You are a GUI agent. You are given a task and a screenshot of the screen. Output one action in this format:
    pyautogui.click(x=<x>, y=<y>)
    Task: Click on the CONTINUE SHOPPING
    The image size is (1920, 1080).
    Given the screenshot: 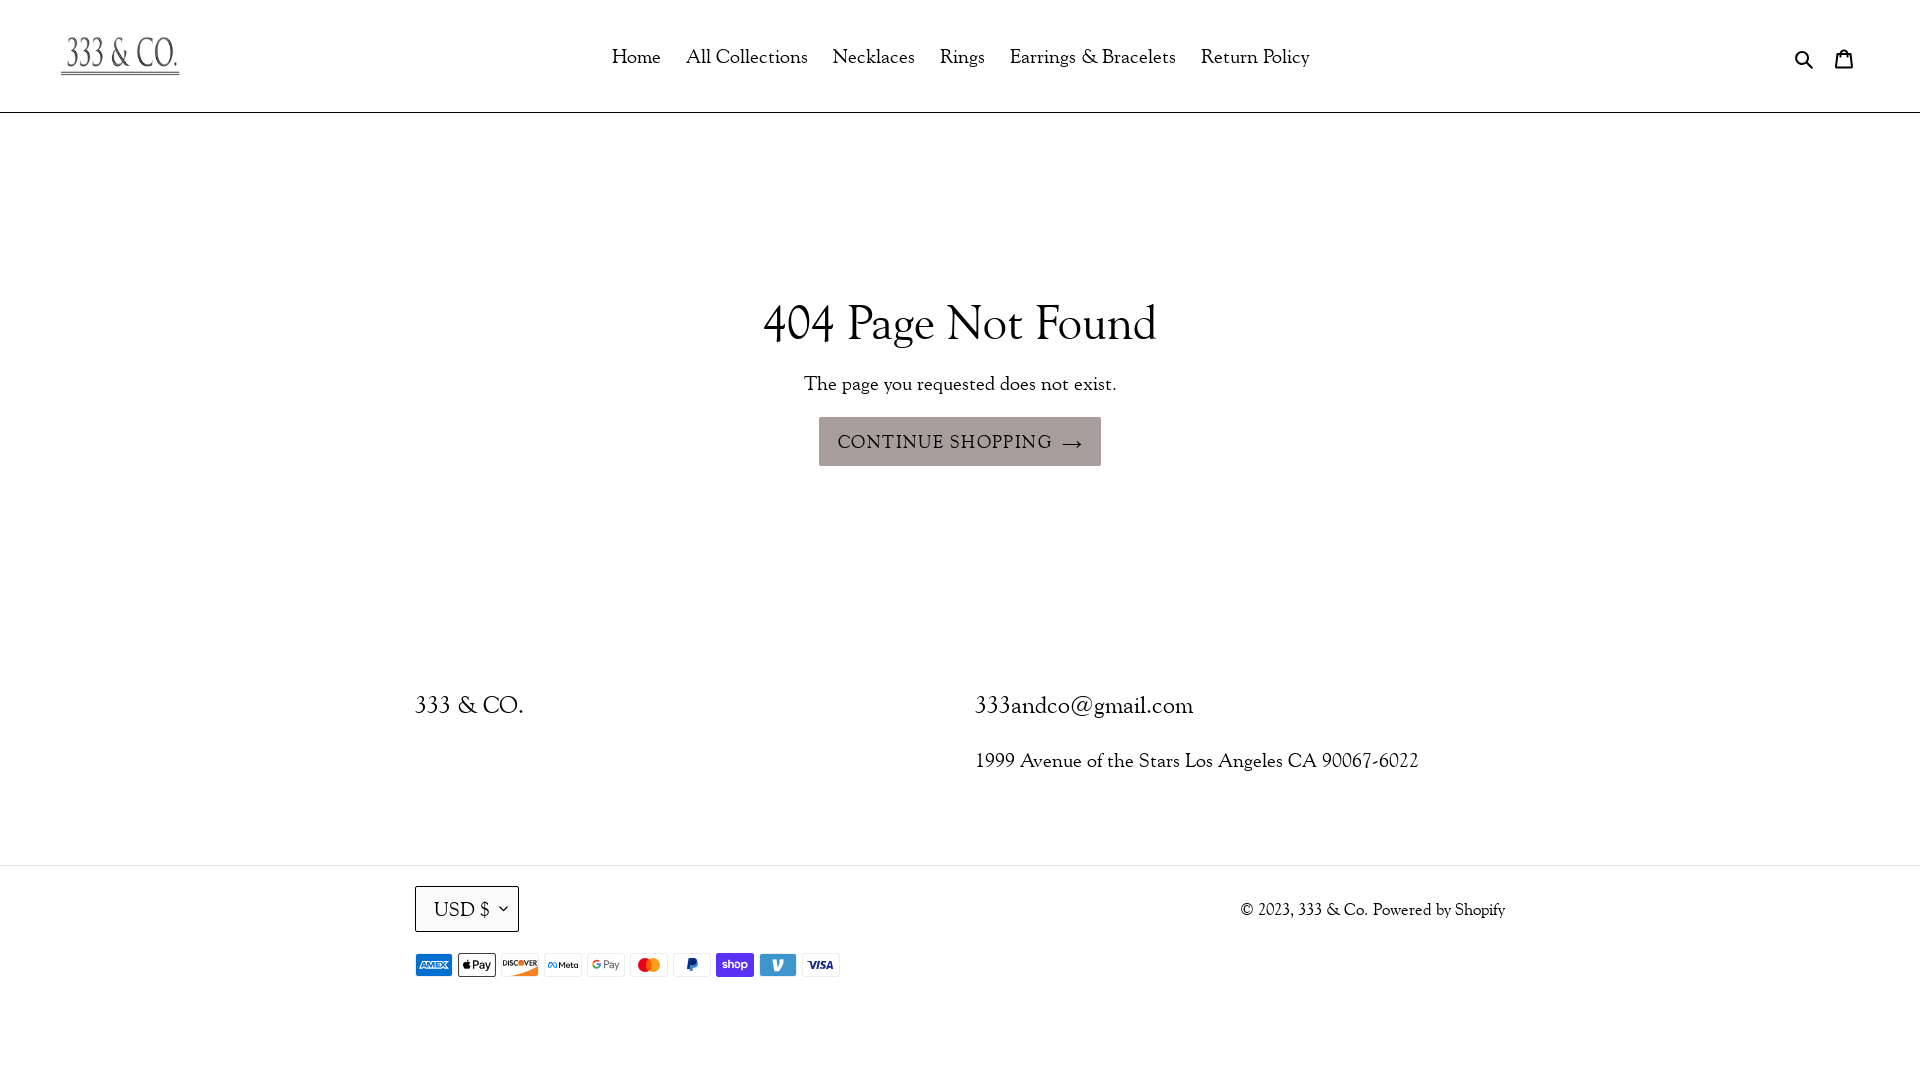 What is the action you would take?
    pyautogui.click(x=960, y=442)
    